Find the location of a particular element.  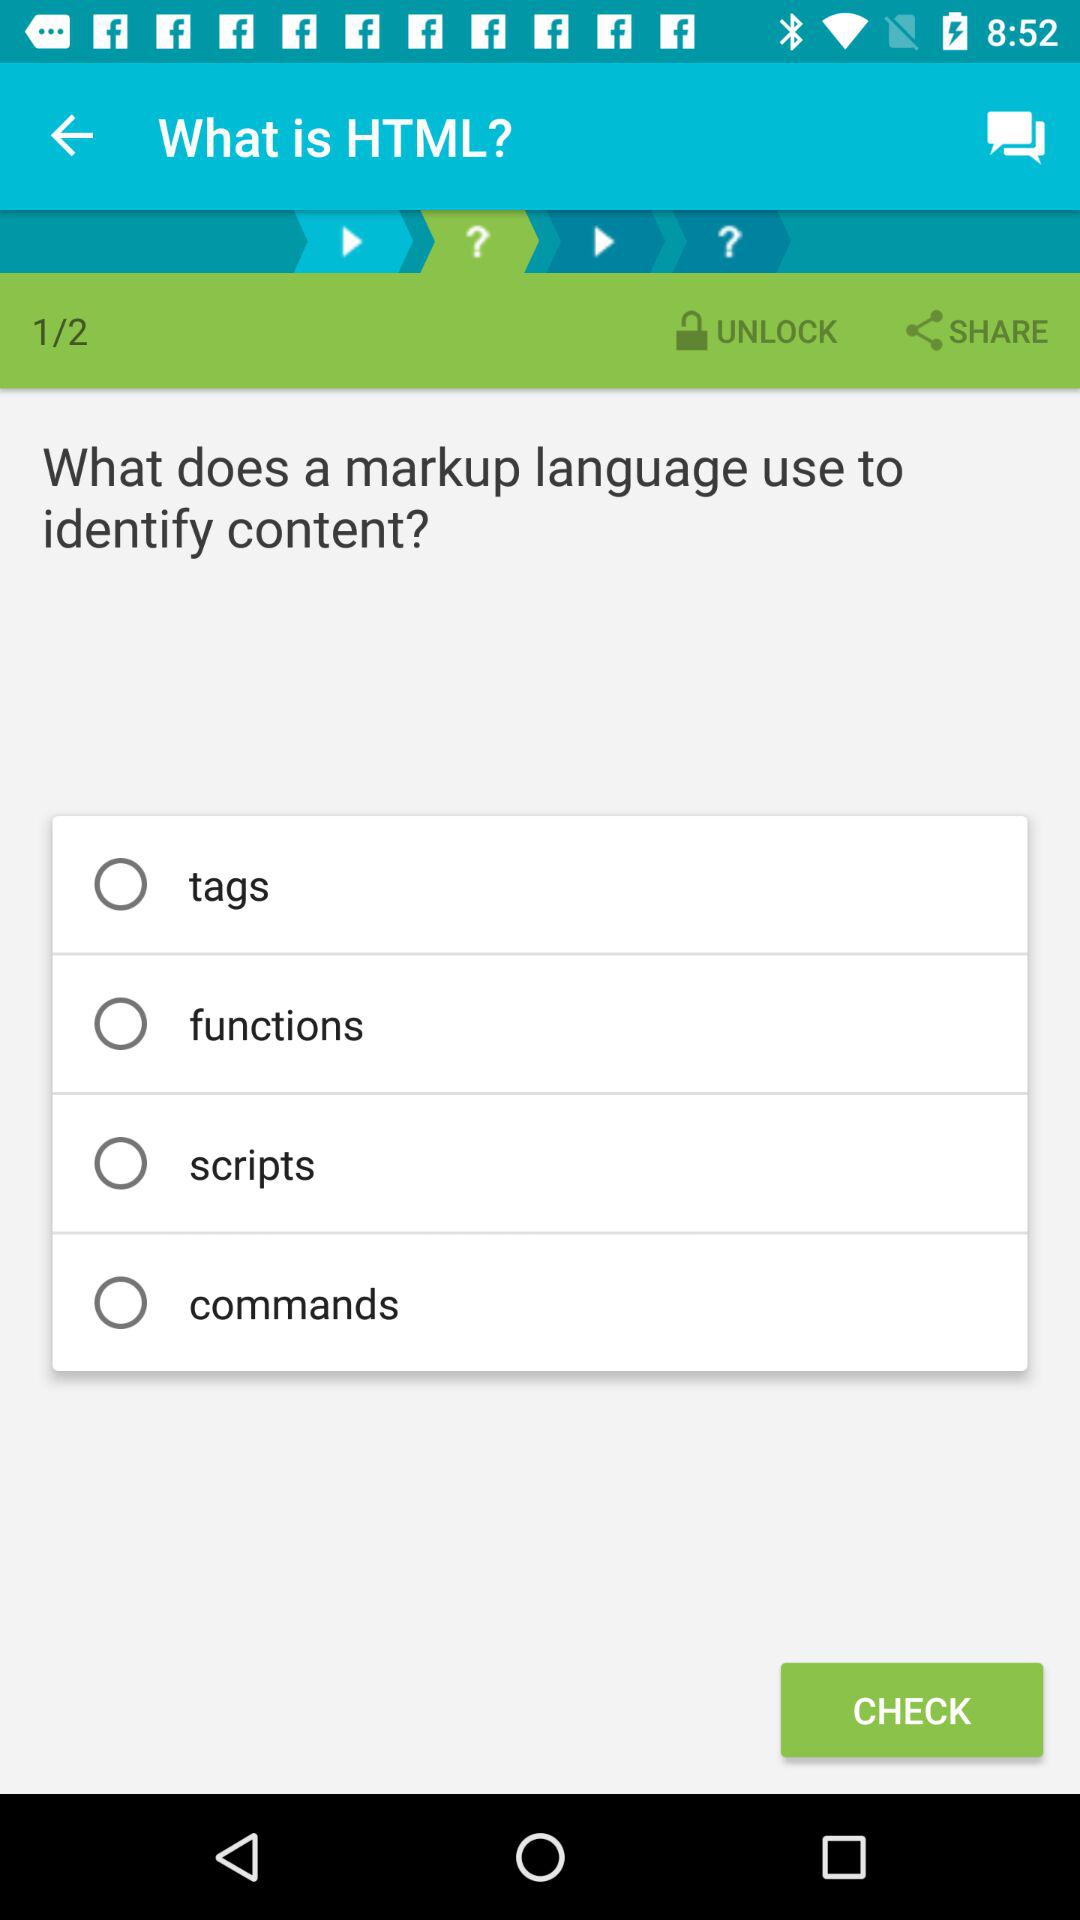

select the item next to the what is html? item is located at coordinates (73, 136).